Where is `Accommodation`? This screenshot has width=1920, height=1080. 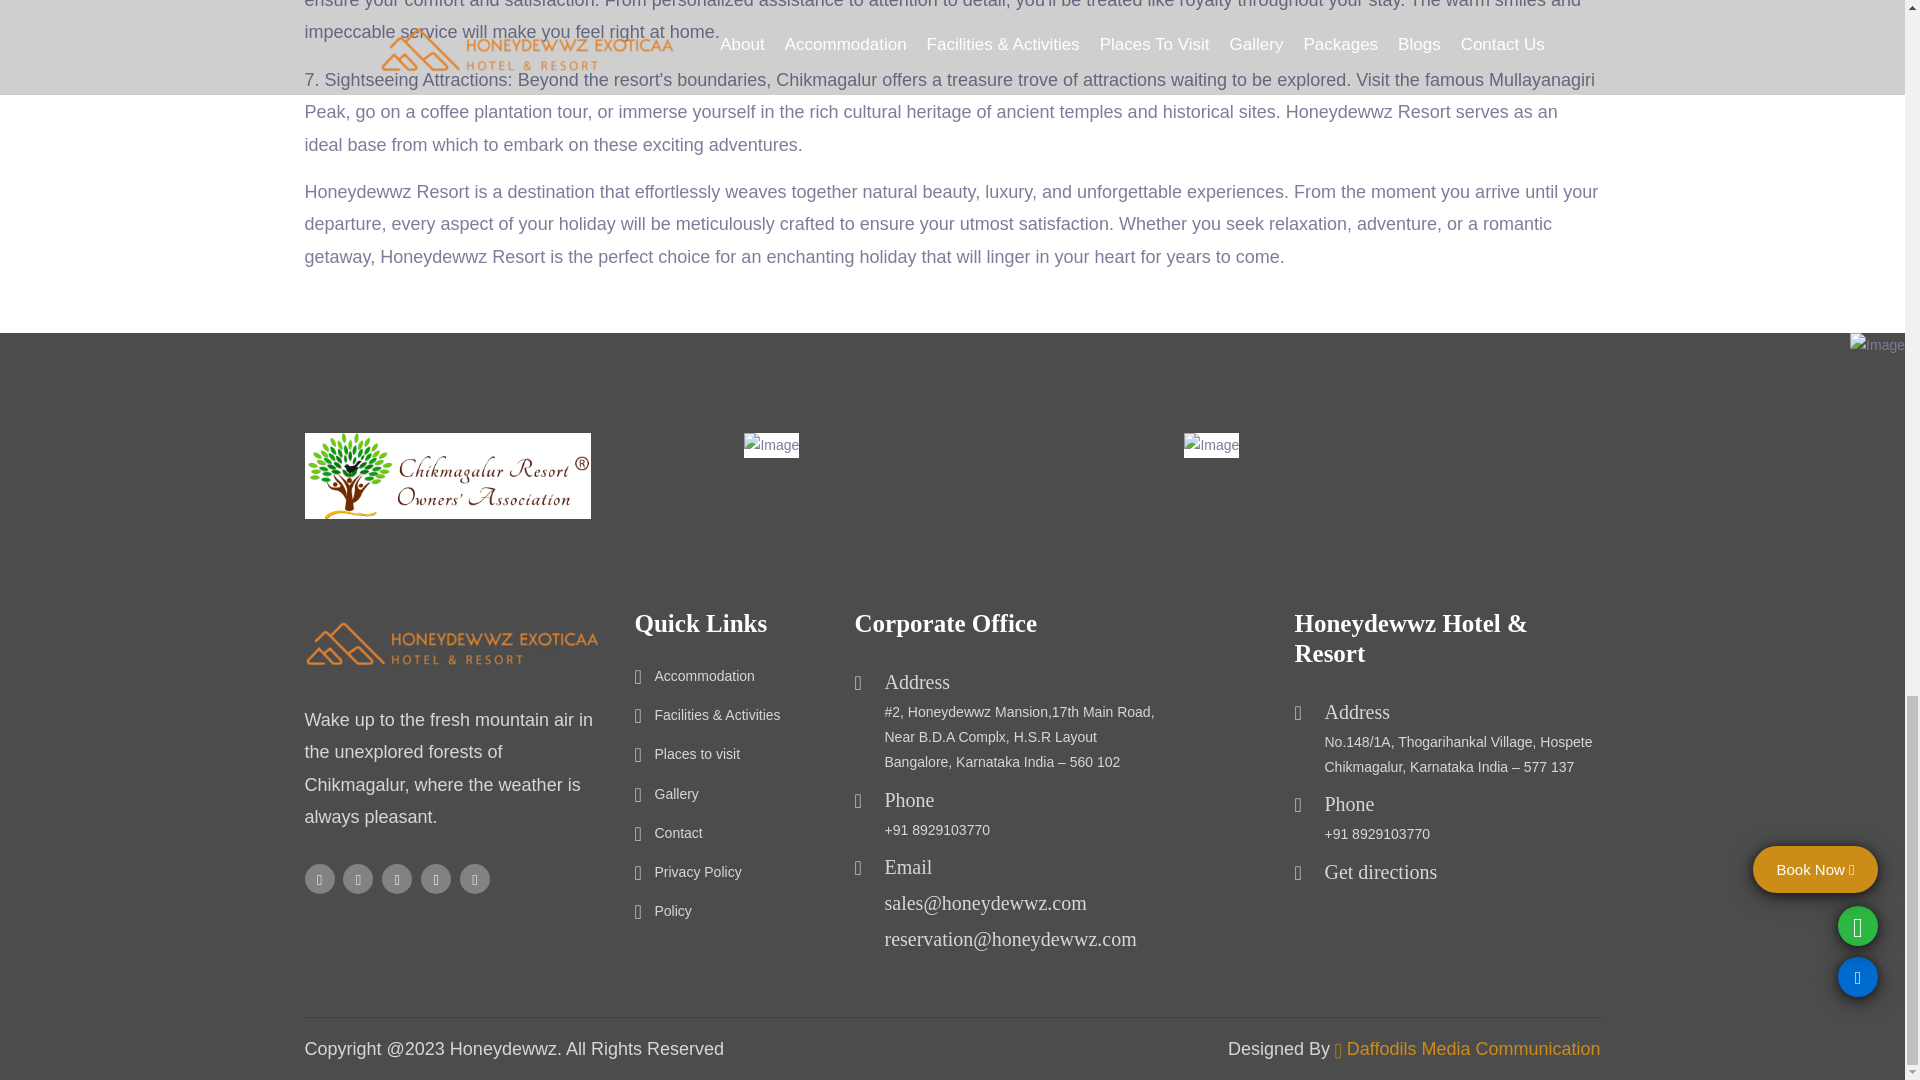
Accommodation is located at coordinates (694, 676).